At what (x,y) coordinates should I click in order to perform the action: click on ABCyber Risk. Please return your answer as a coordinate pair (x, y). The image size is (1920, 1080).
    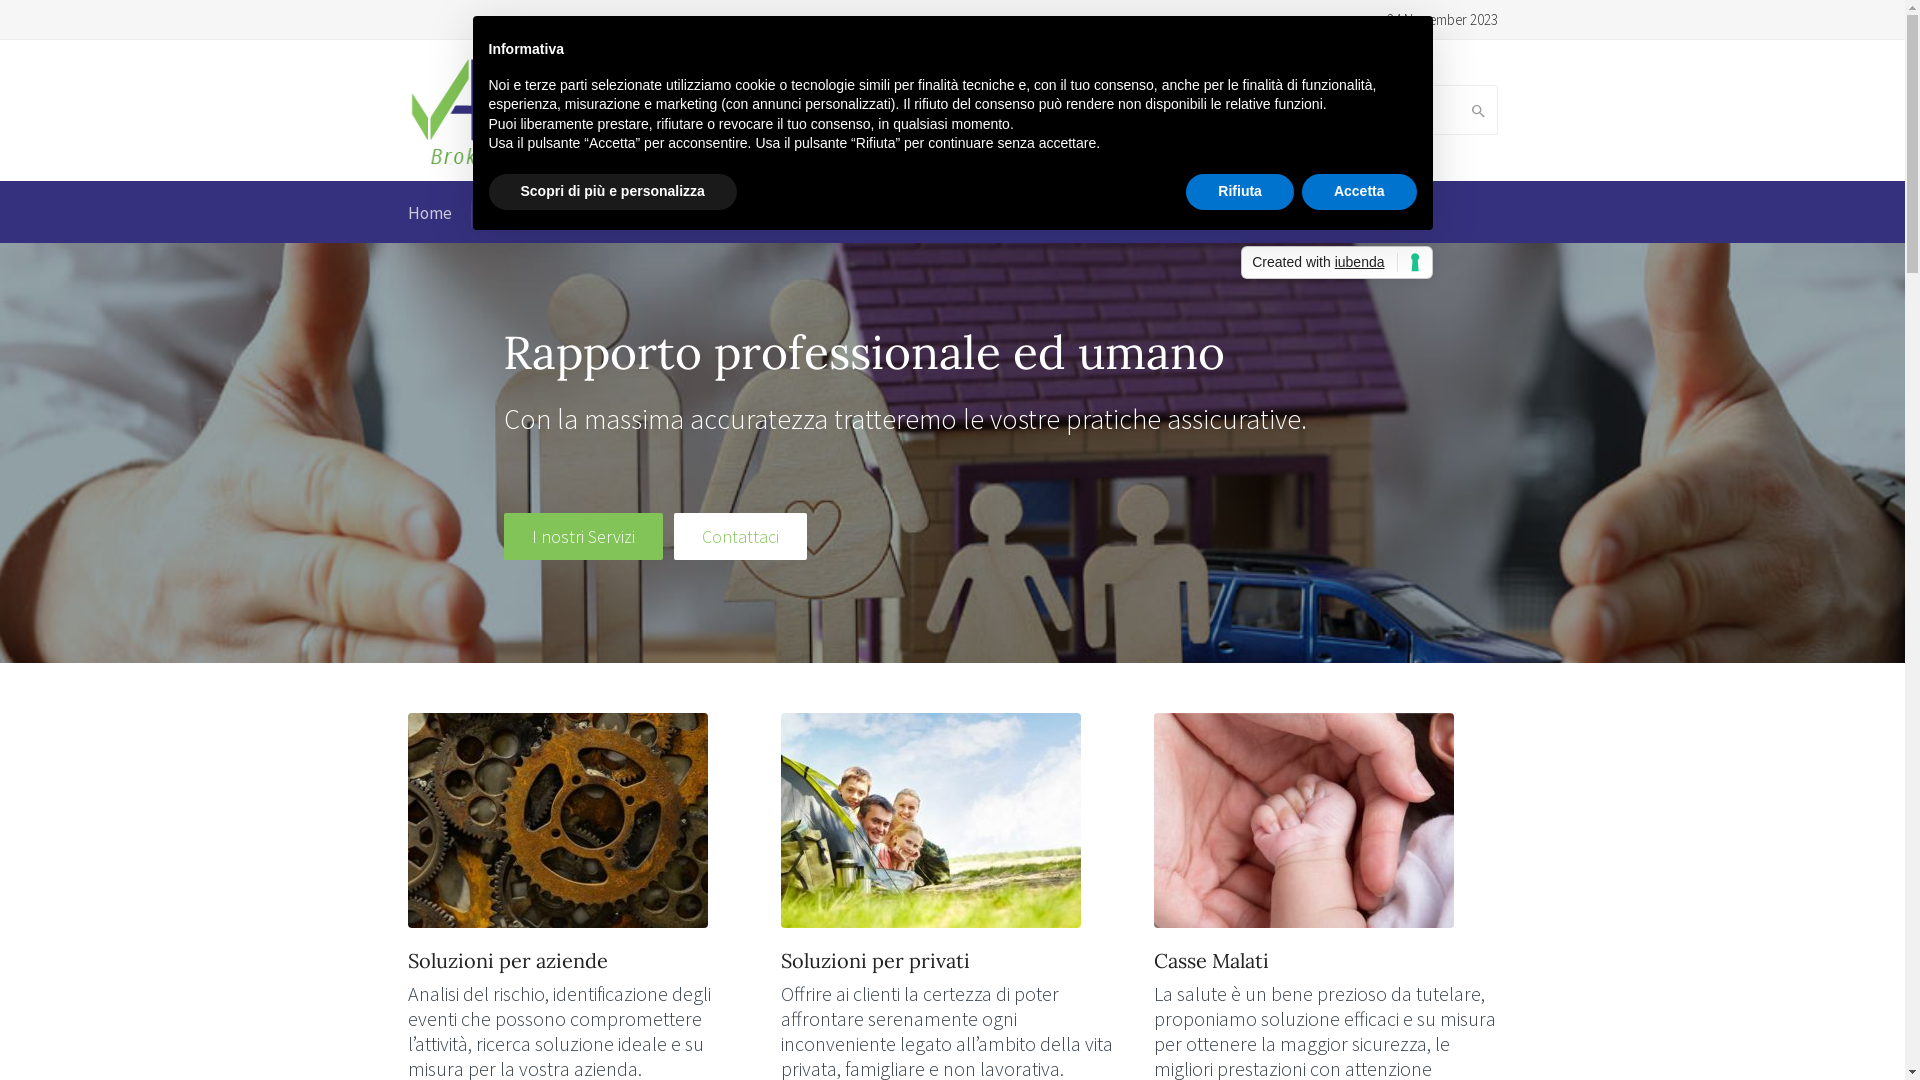
    Looking at the image, I should click on (925, 214).